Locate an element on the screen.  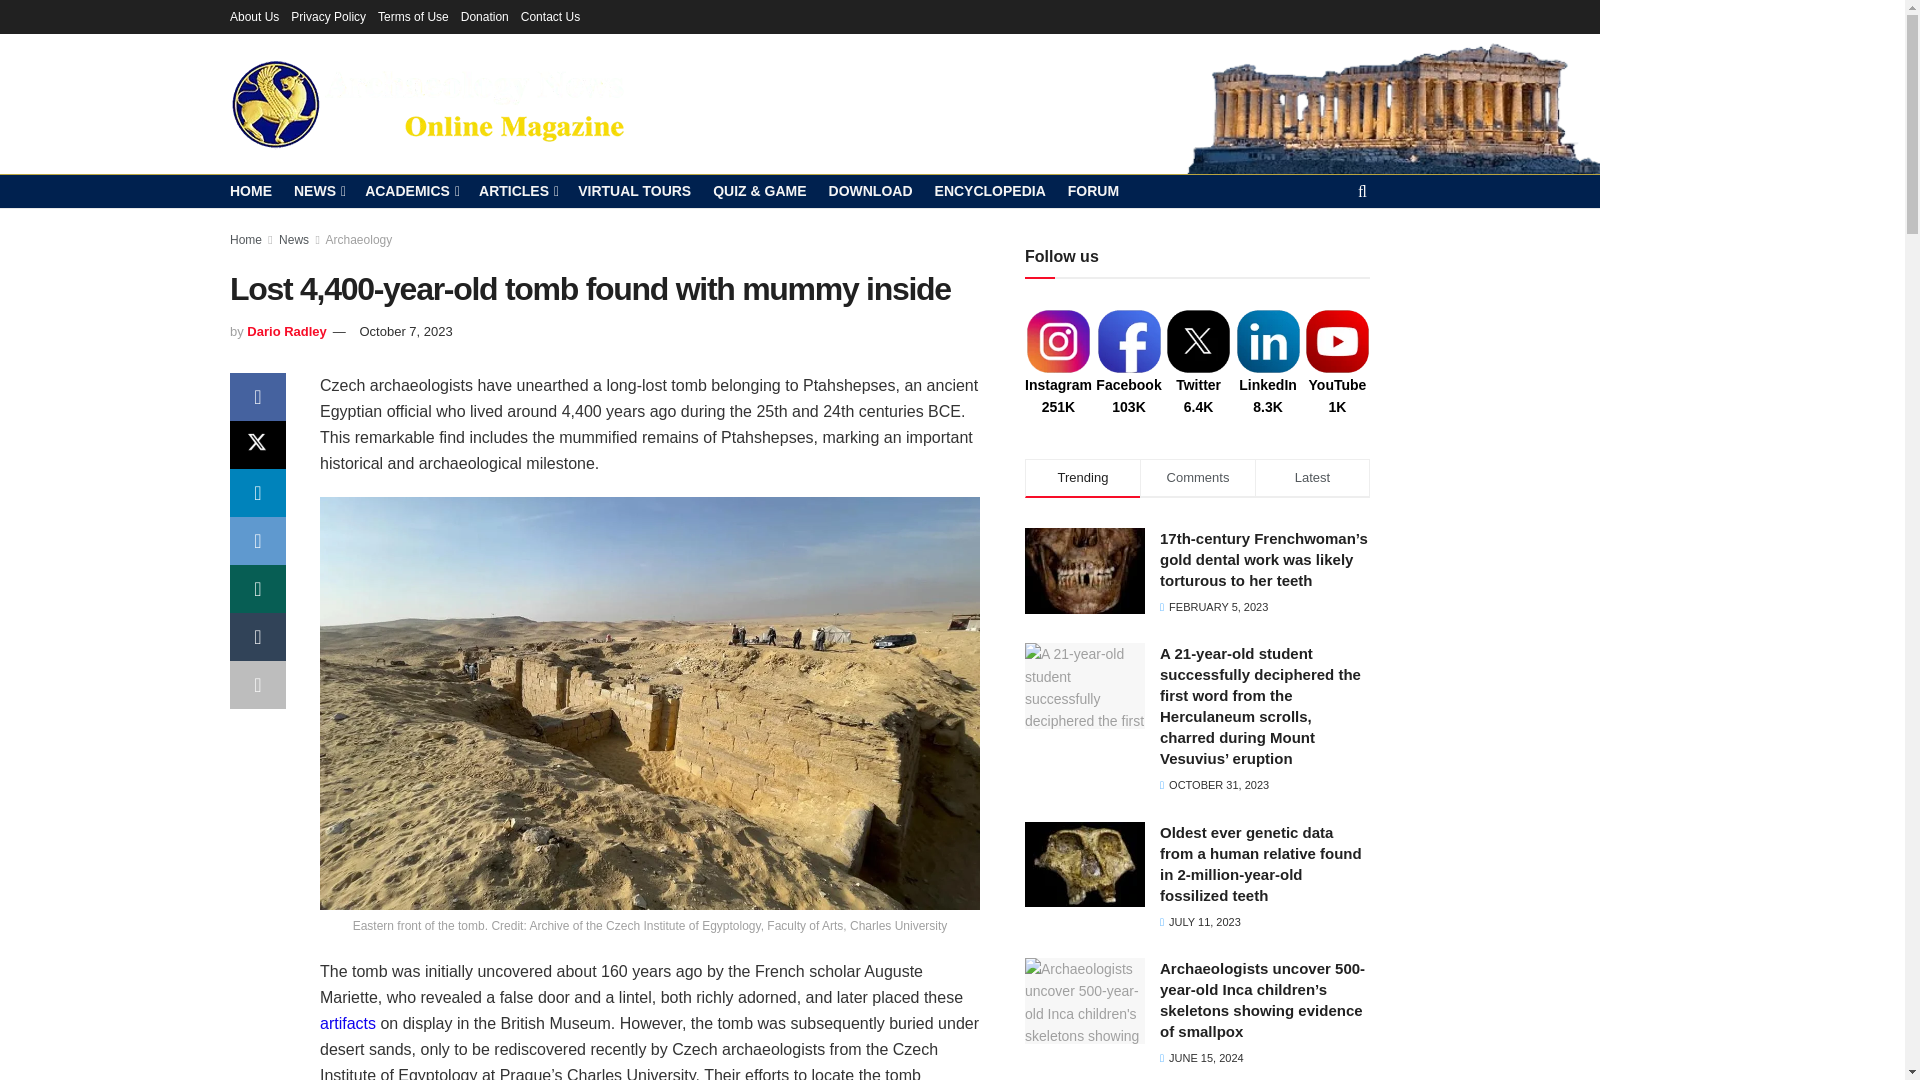
ENCYCLOPEDIA is located at coordinates (990, 191).